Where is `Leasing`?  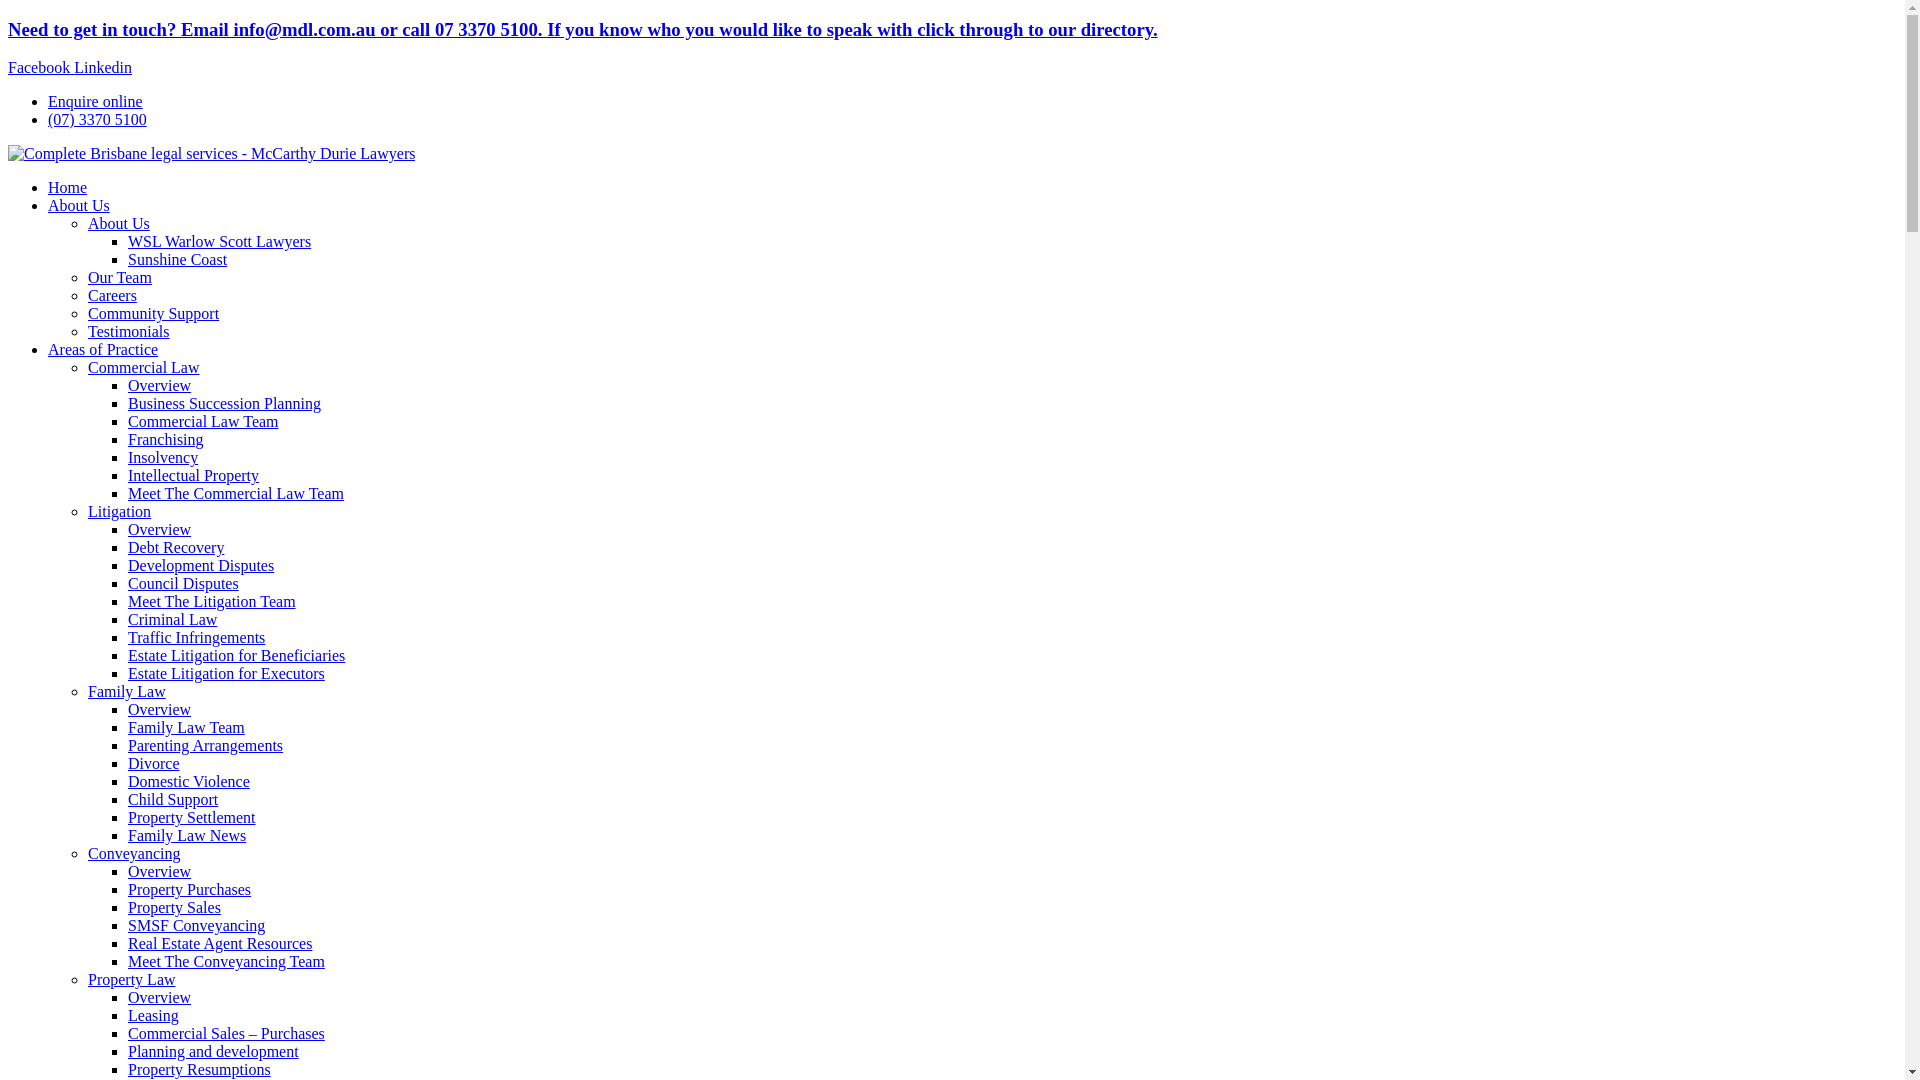 Leasing is located at coordinates (154, 1016).